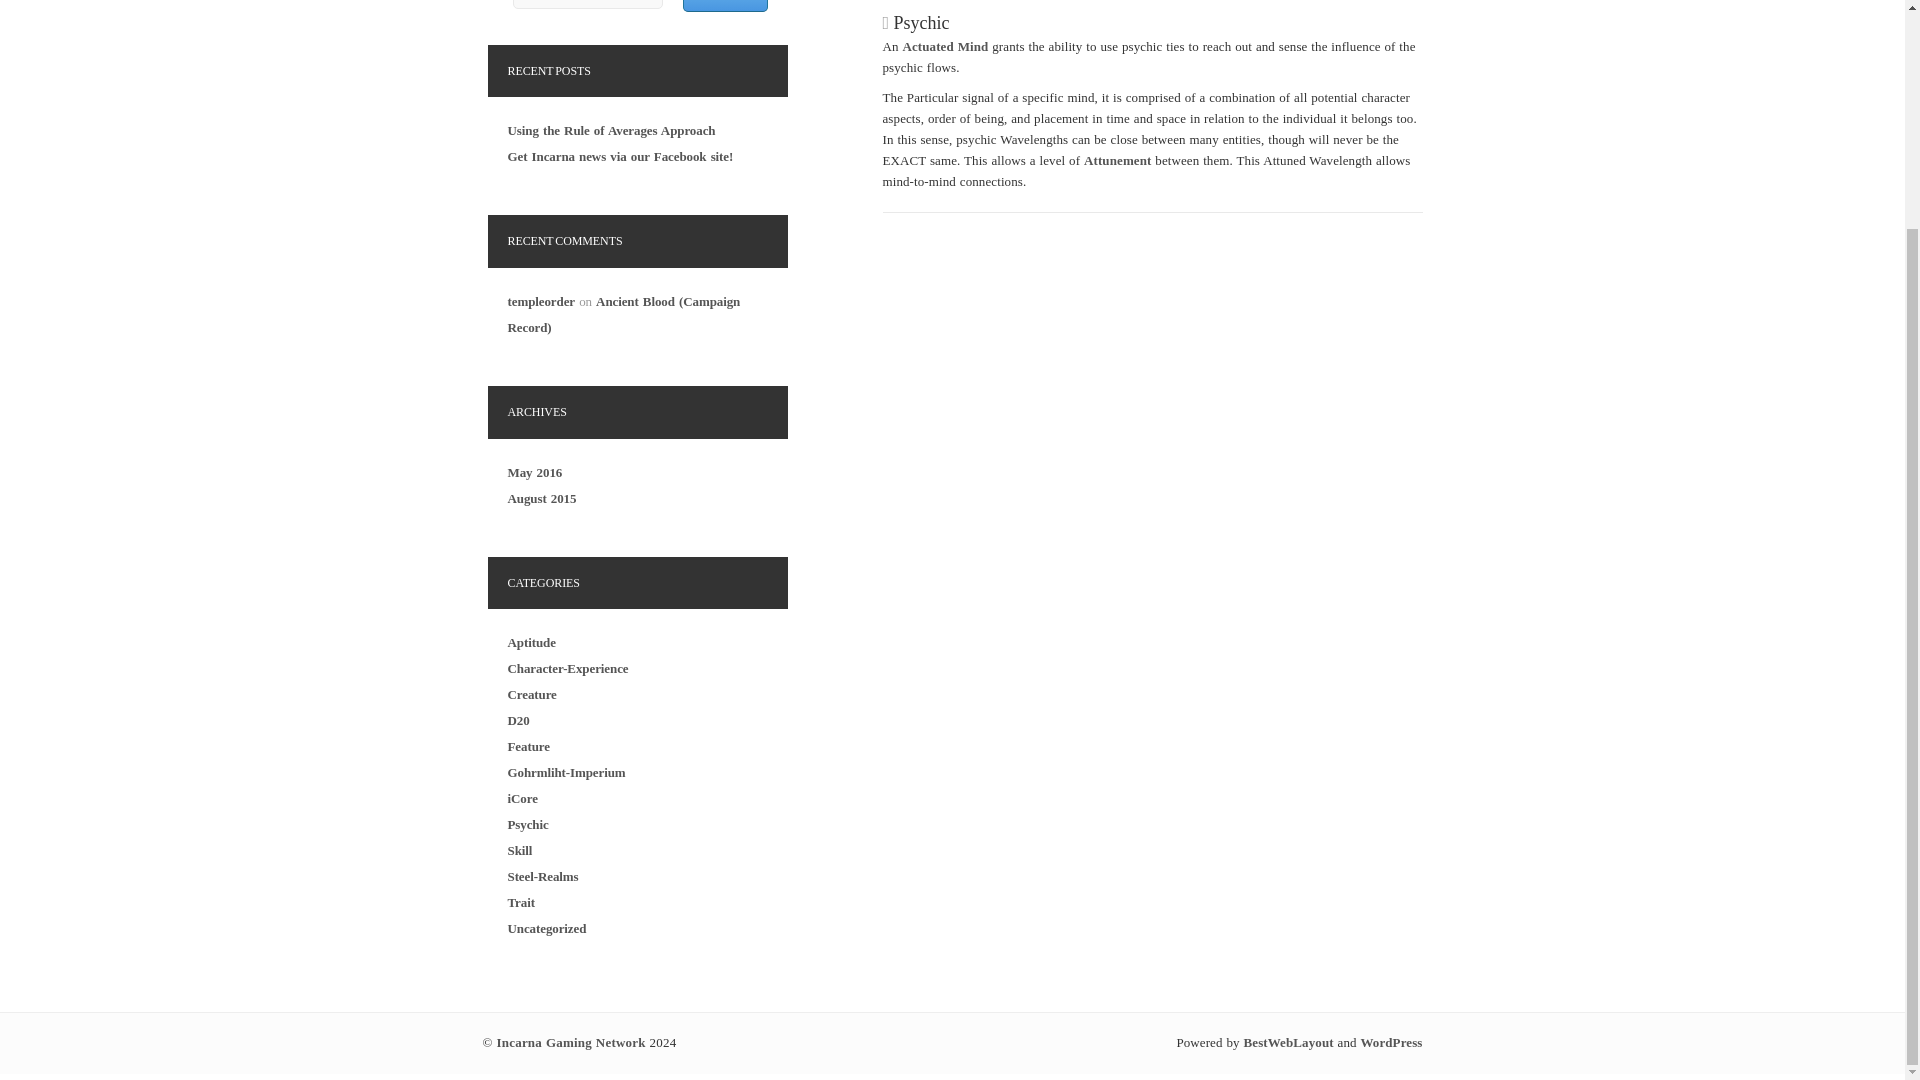 The height and width of the screenshot is (1080, 1920). Describe the element at coordinates (724, 6) in the screenshot. I see `search` at that location.